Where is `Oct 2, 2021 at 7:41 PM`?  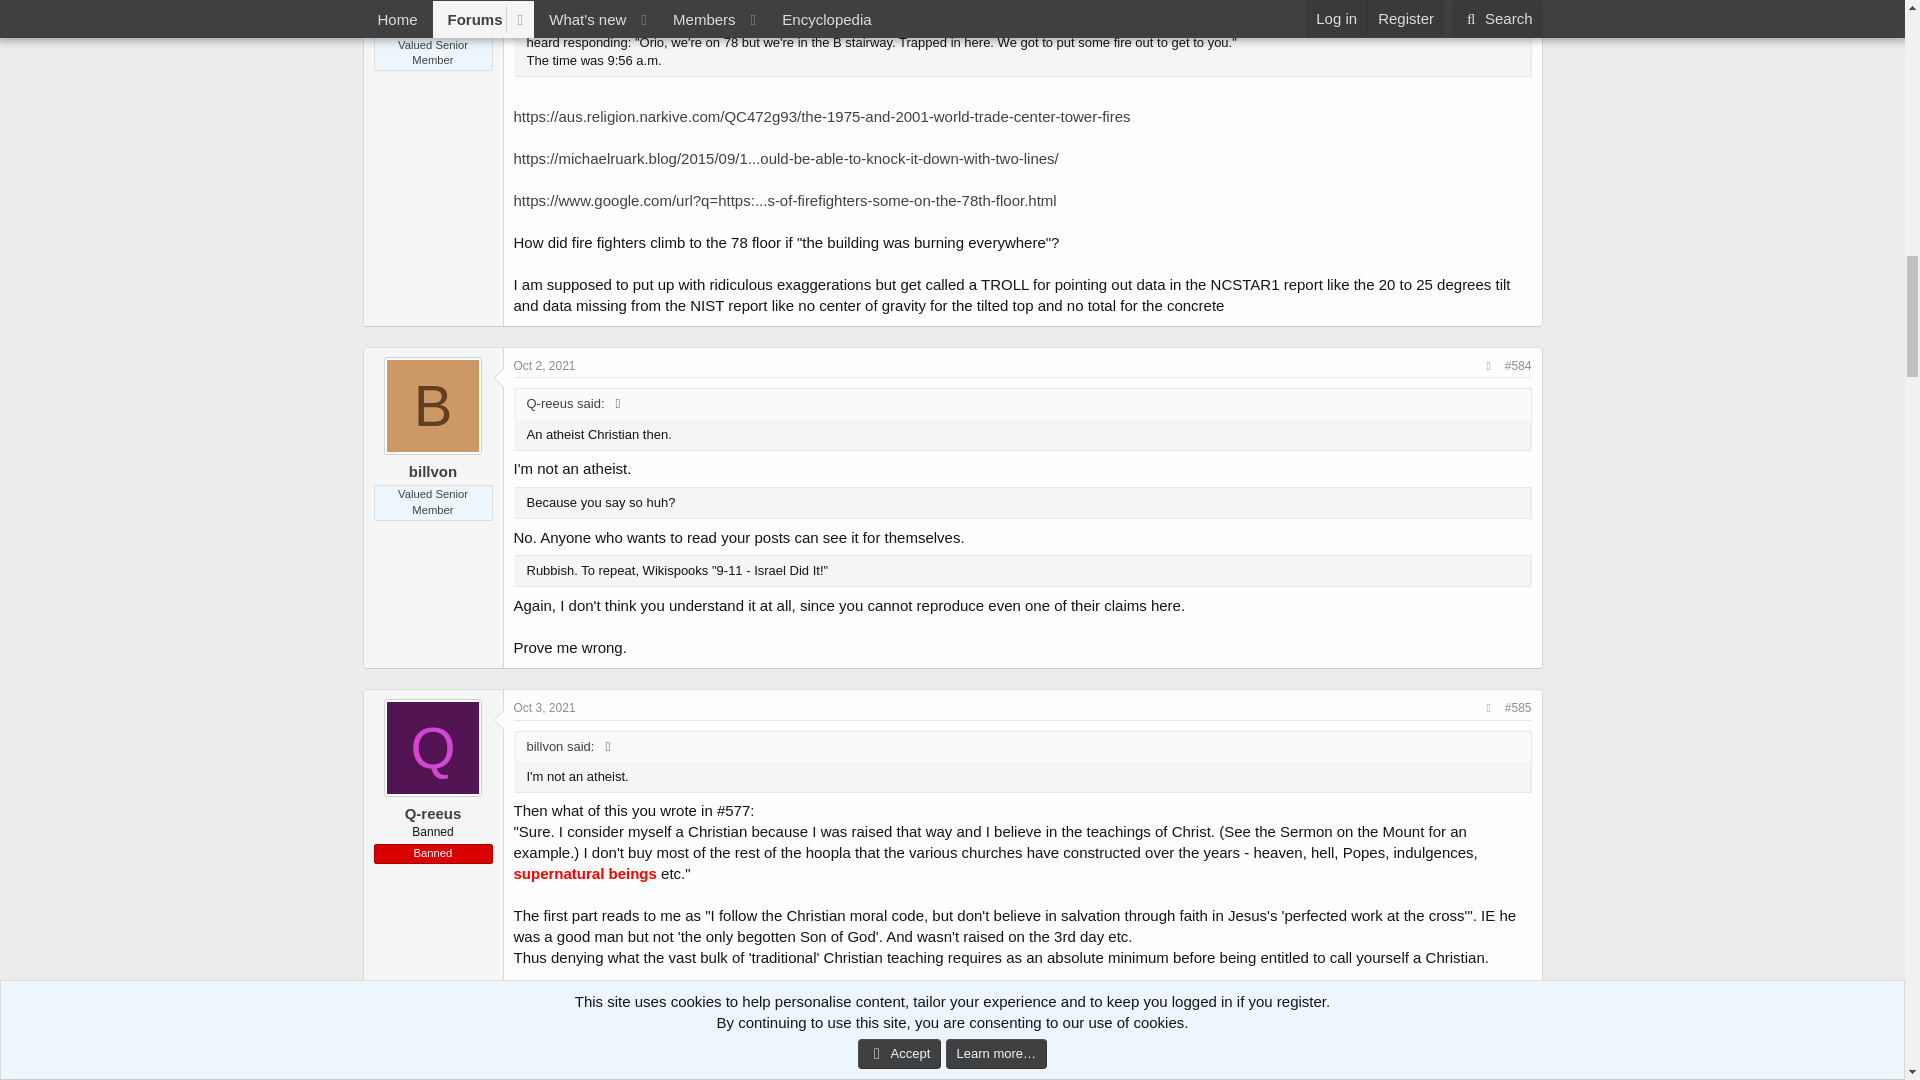
Oct 2, 2021 at 7:41 PM is located at coordinates (545, 365).